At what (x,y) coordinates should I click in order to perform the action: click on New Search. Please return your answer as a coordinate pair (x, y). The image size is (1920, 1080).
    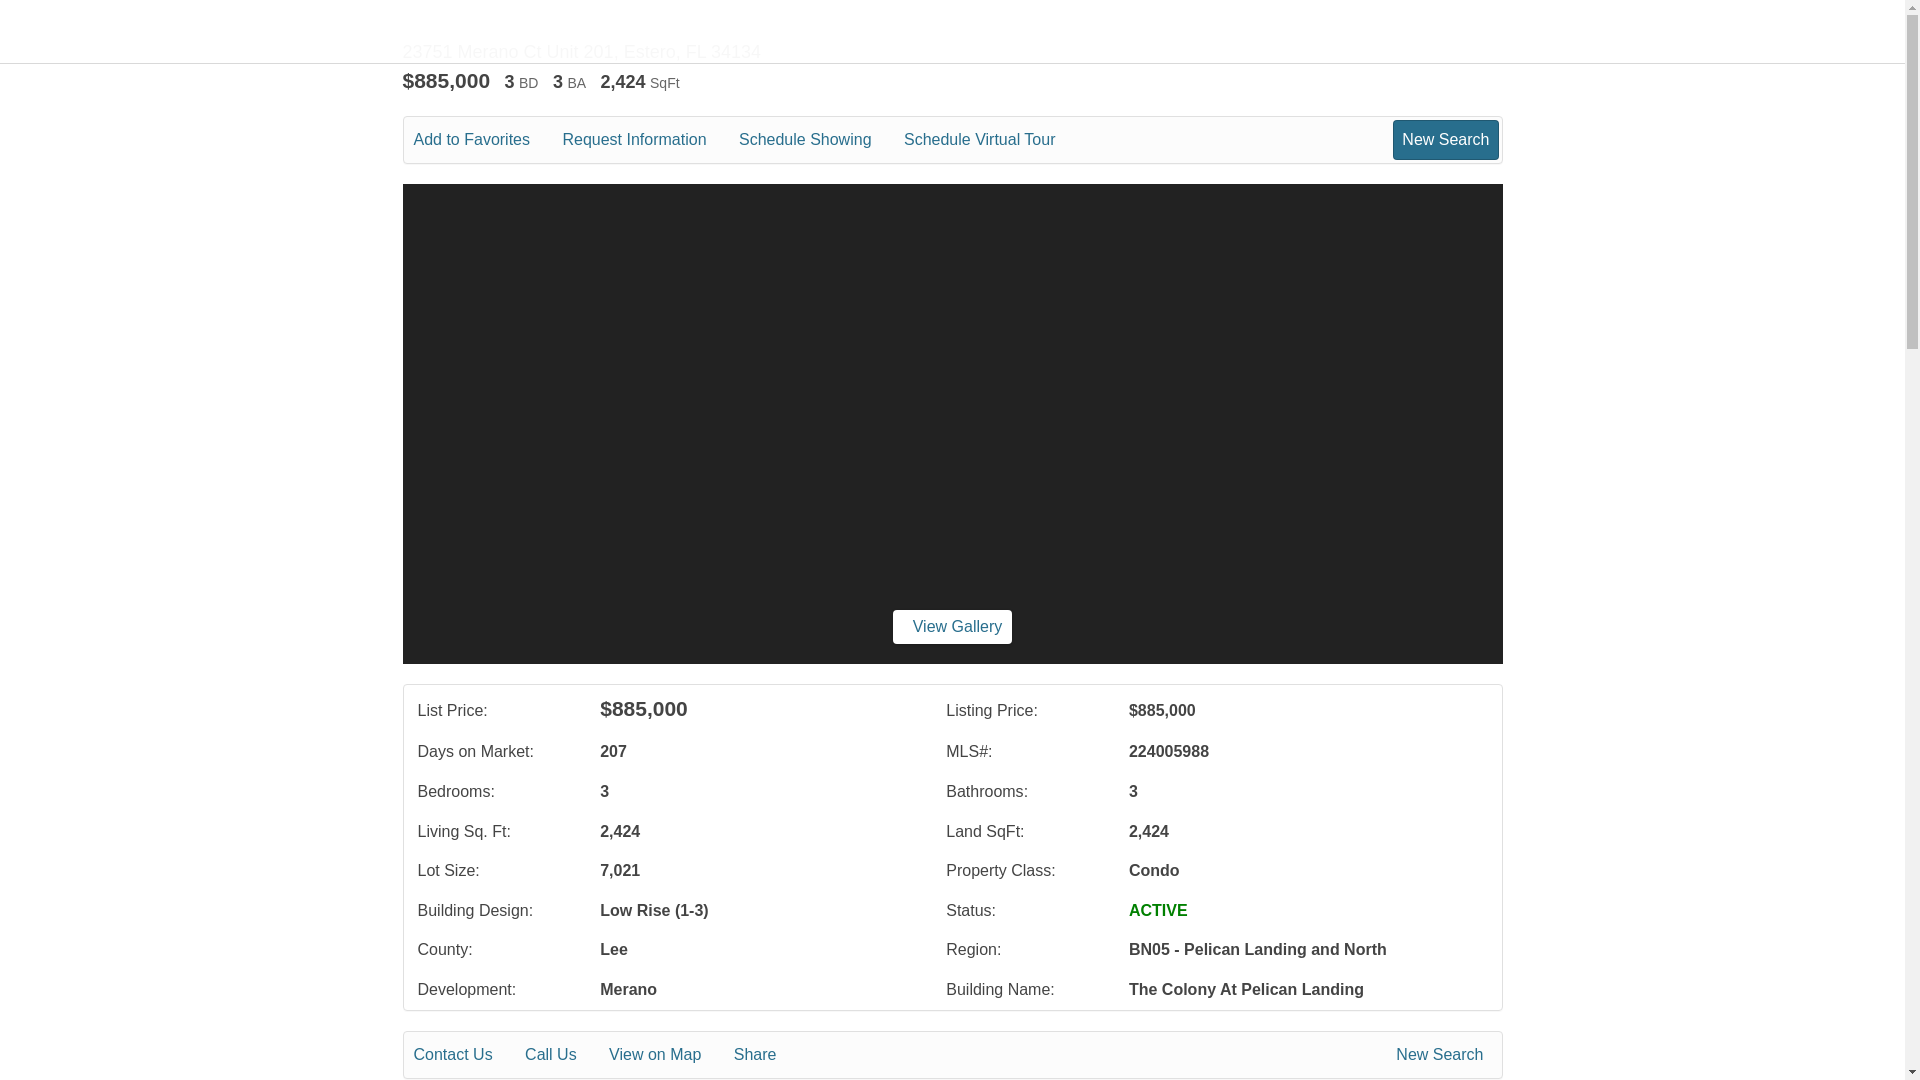
    Looking at the image, I should click on (1443, 1055).